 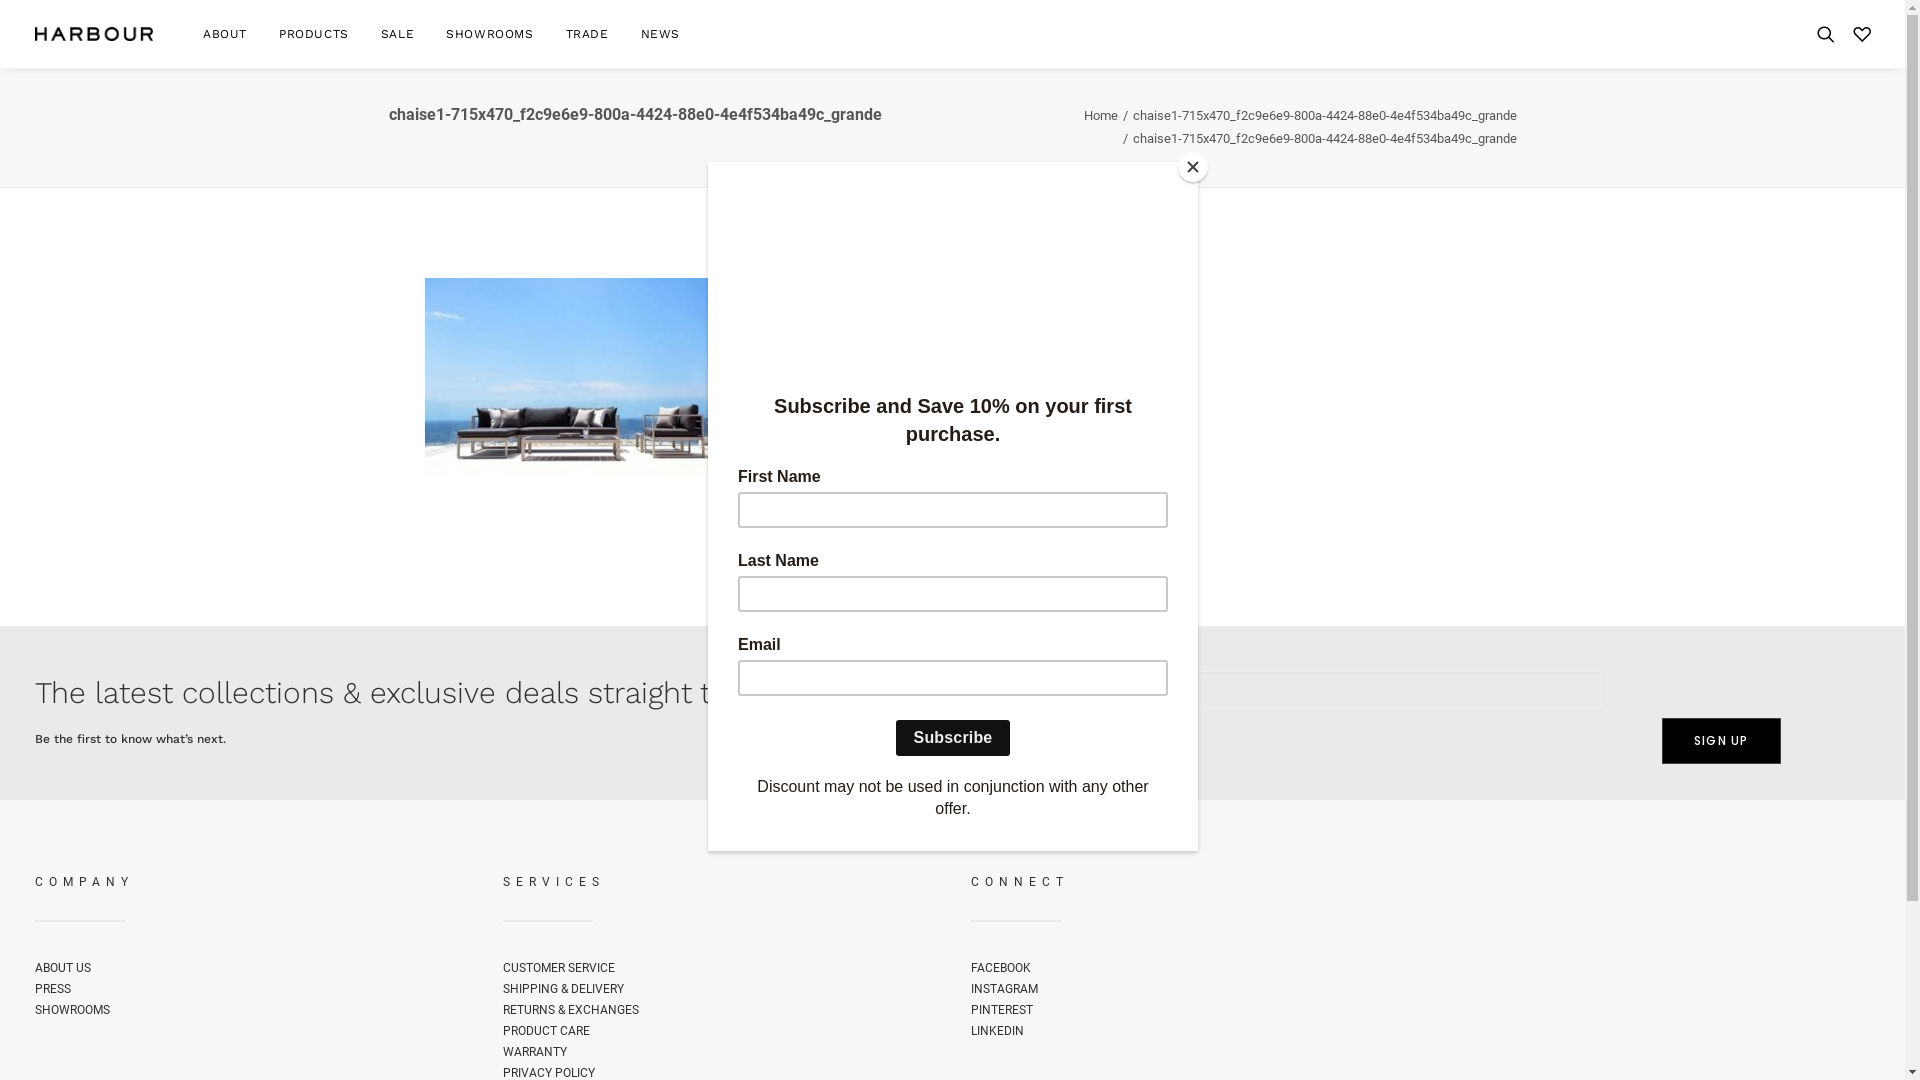 What do you see at coordinates (562, 989) in the screenshot?
I see `SHIPPING & DELIVERY` at bounding box center [562, 989].